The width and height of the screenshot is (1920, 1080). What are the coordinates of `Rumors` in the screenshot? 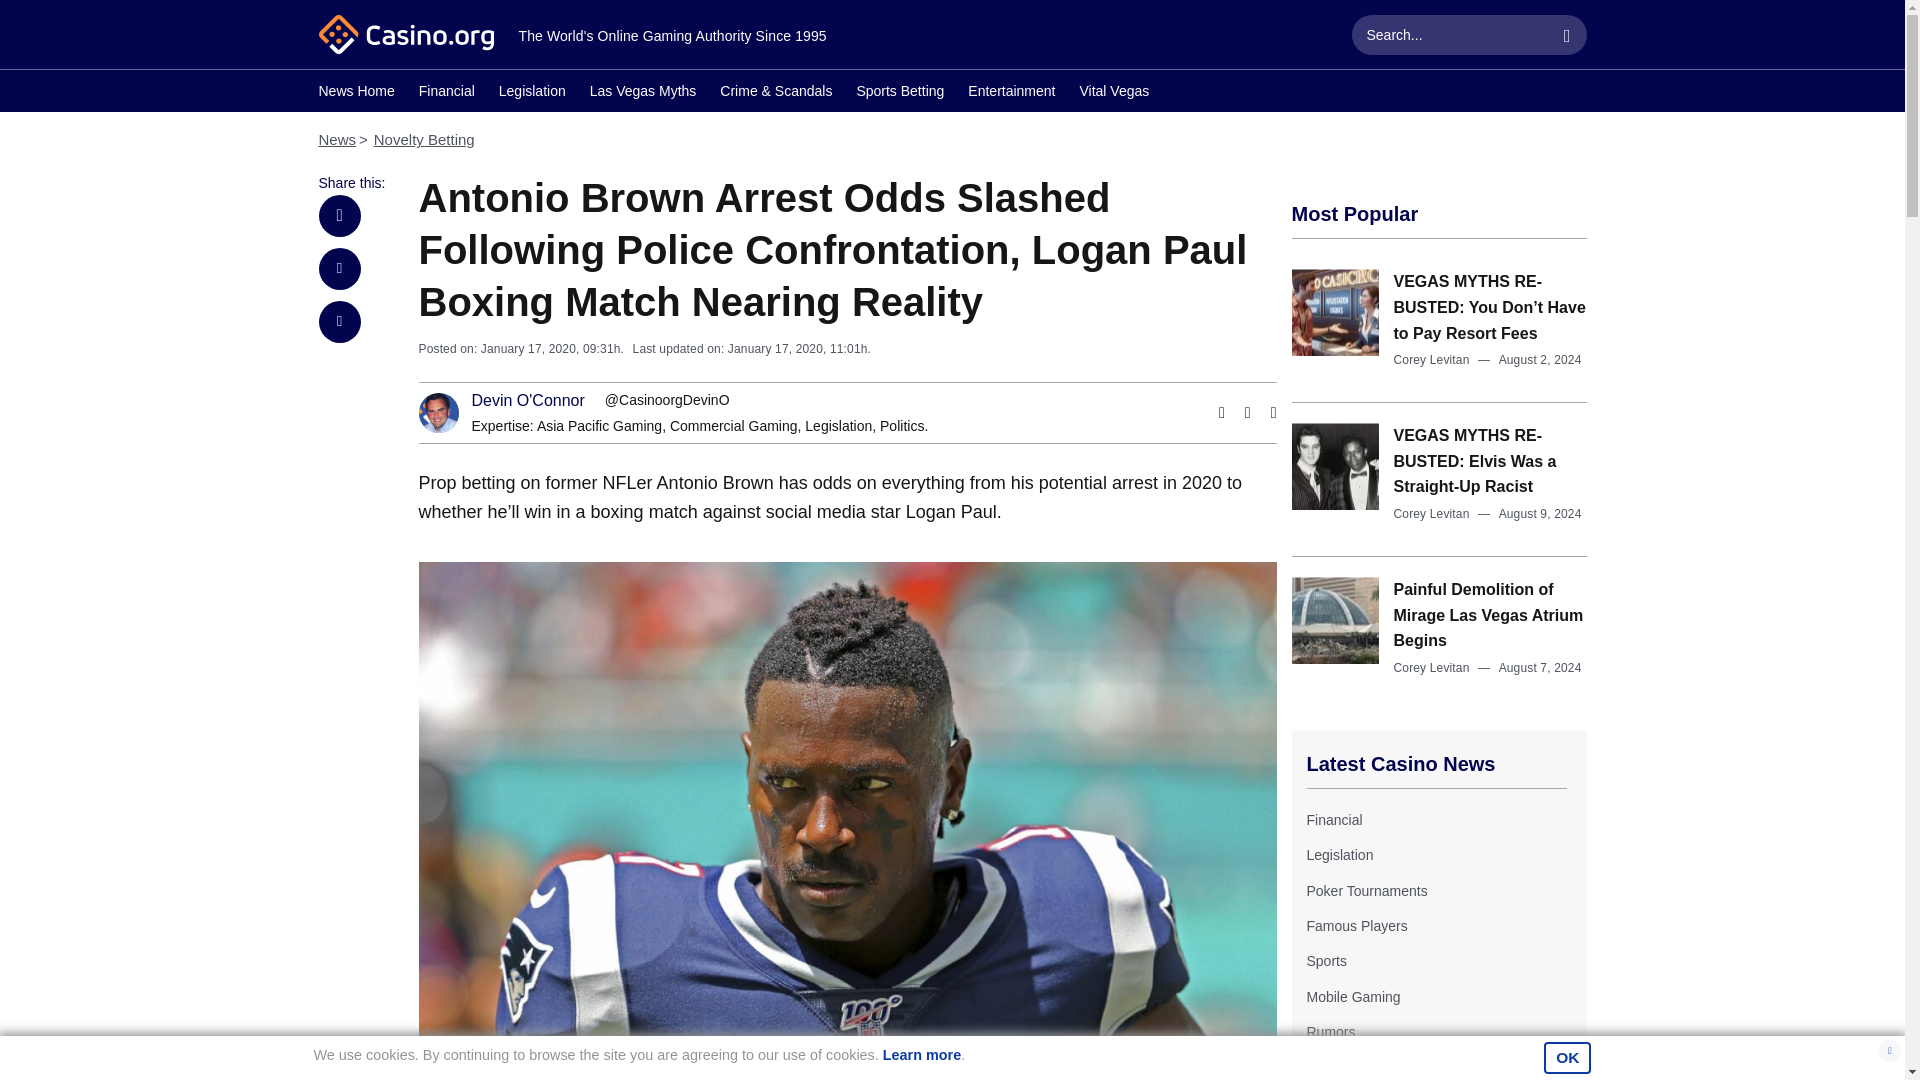 It's located at (1330, 1032).